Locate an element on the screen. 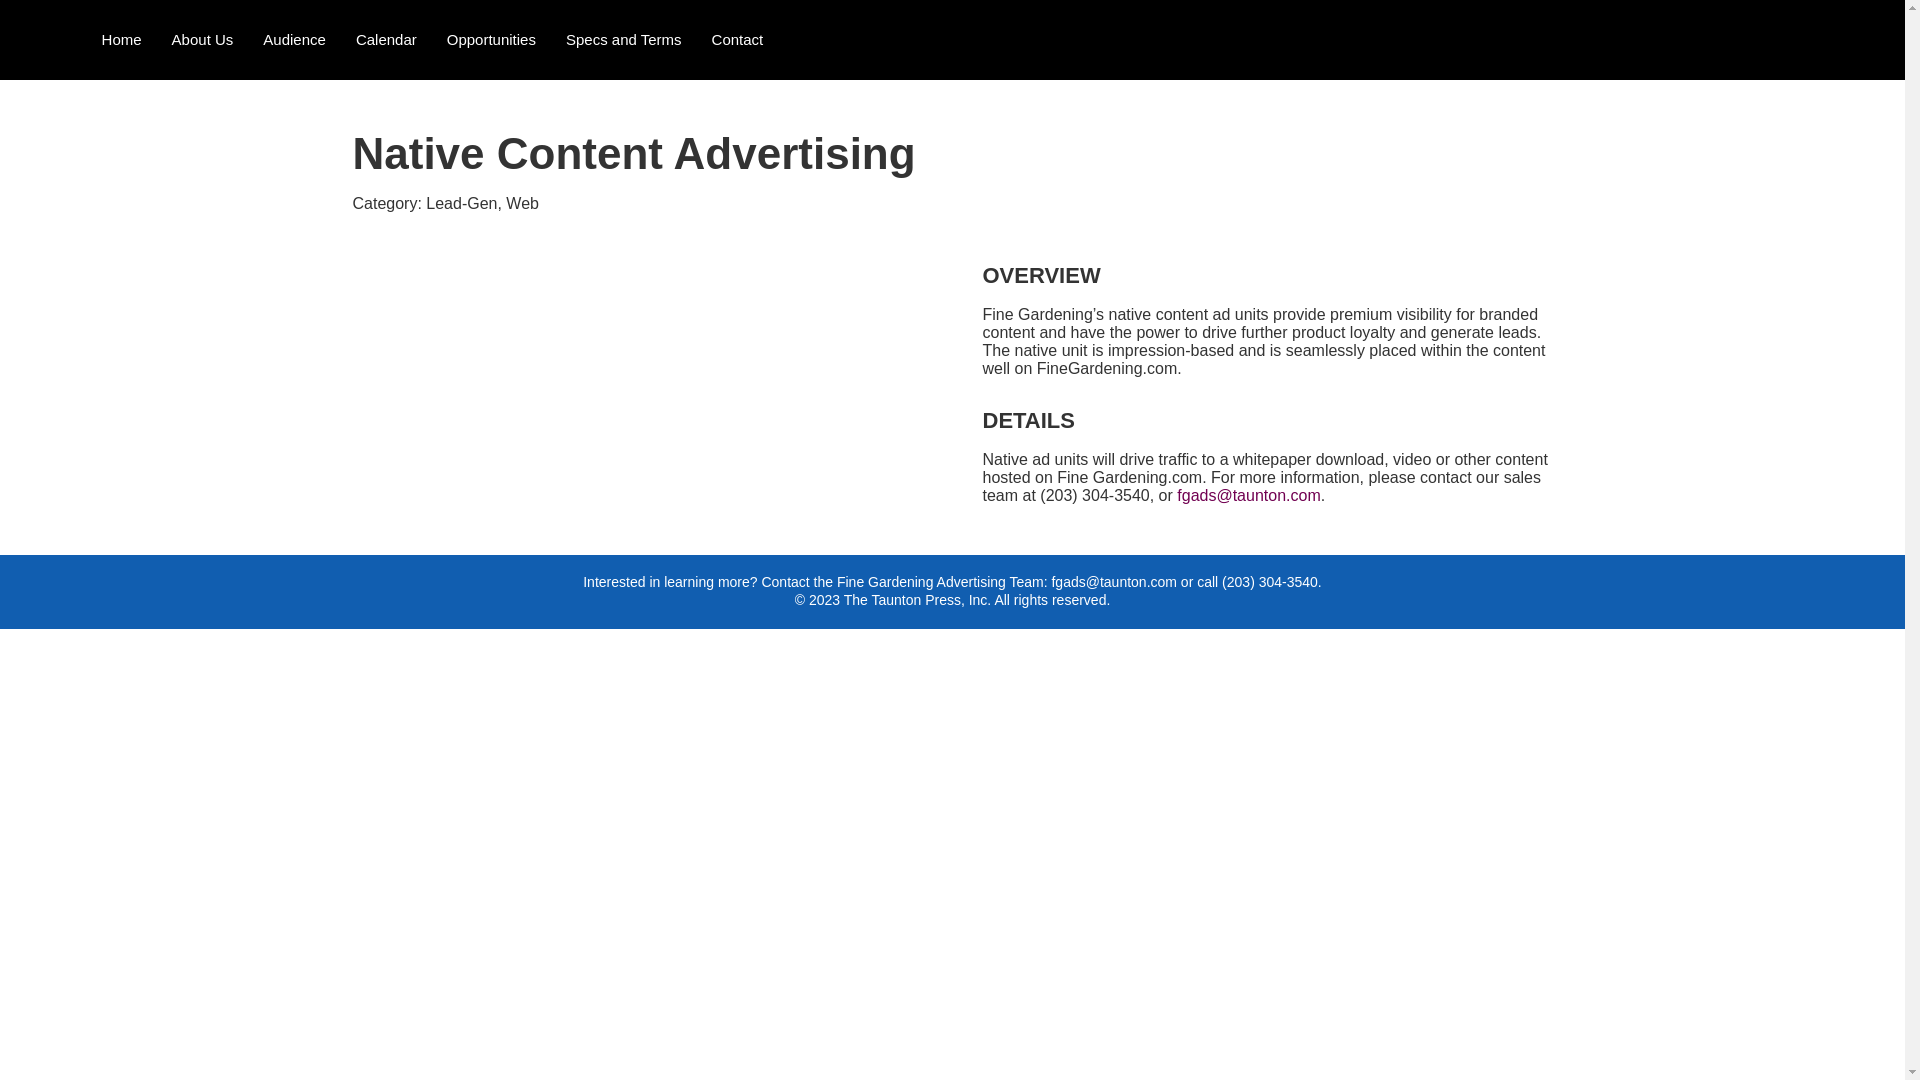  Audience is located at coordinates (294, 40).